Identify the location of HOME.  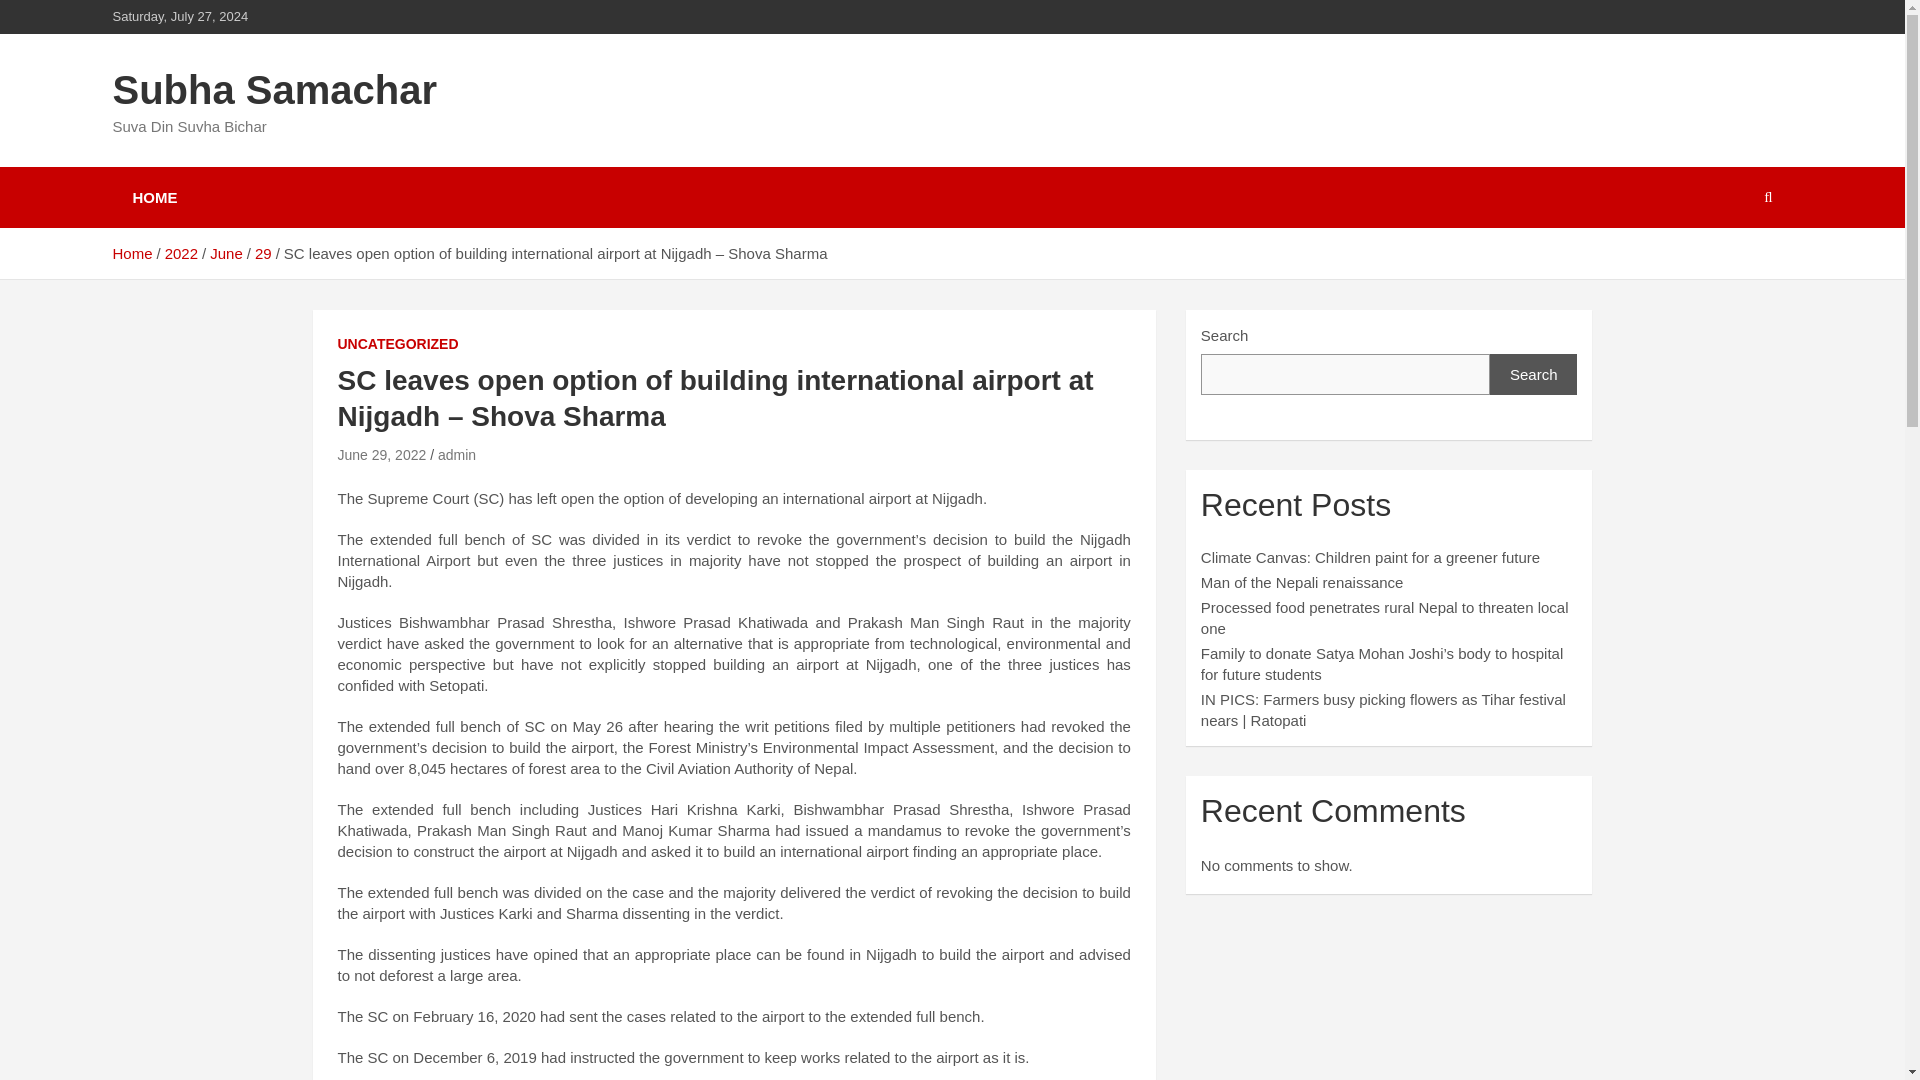
(154, 197).